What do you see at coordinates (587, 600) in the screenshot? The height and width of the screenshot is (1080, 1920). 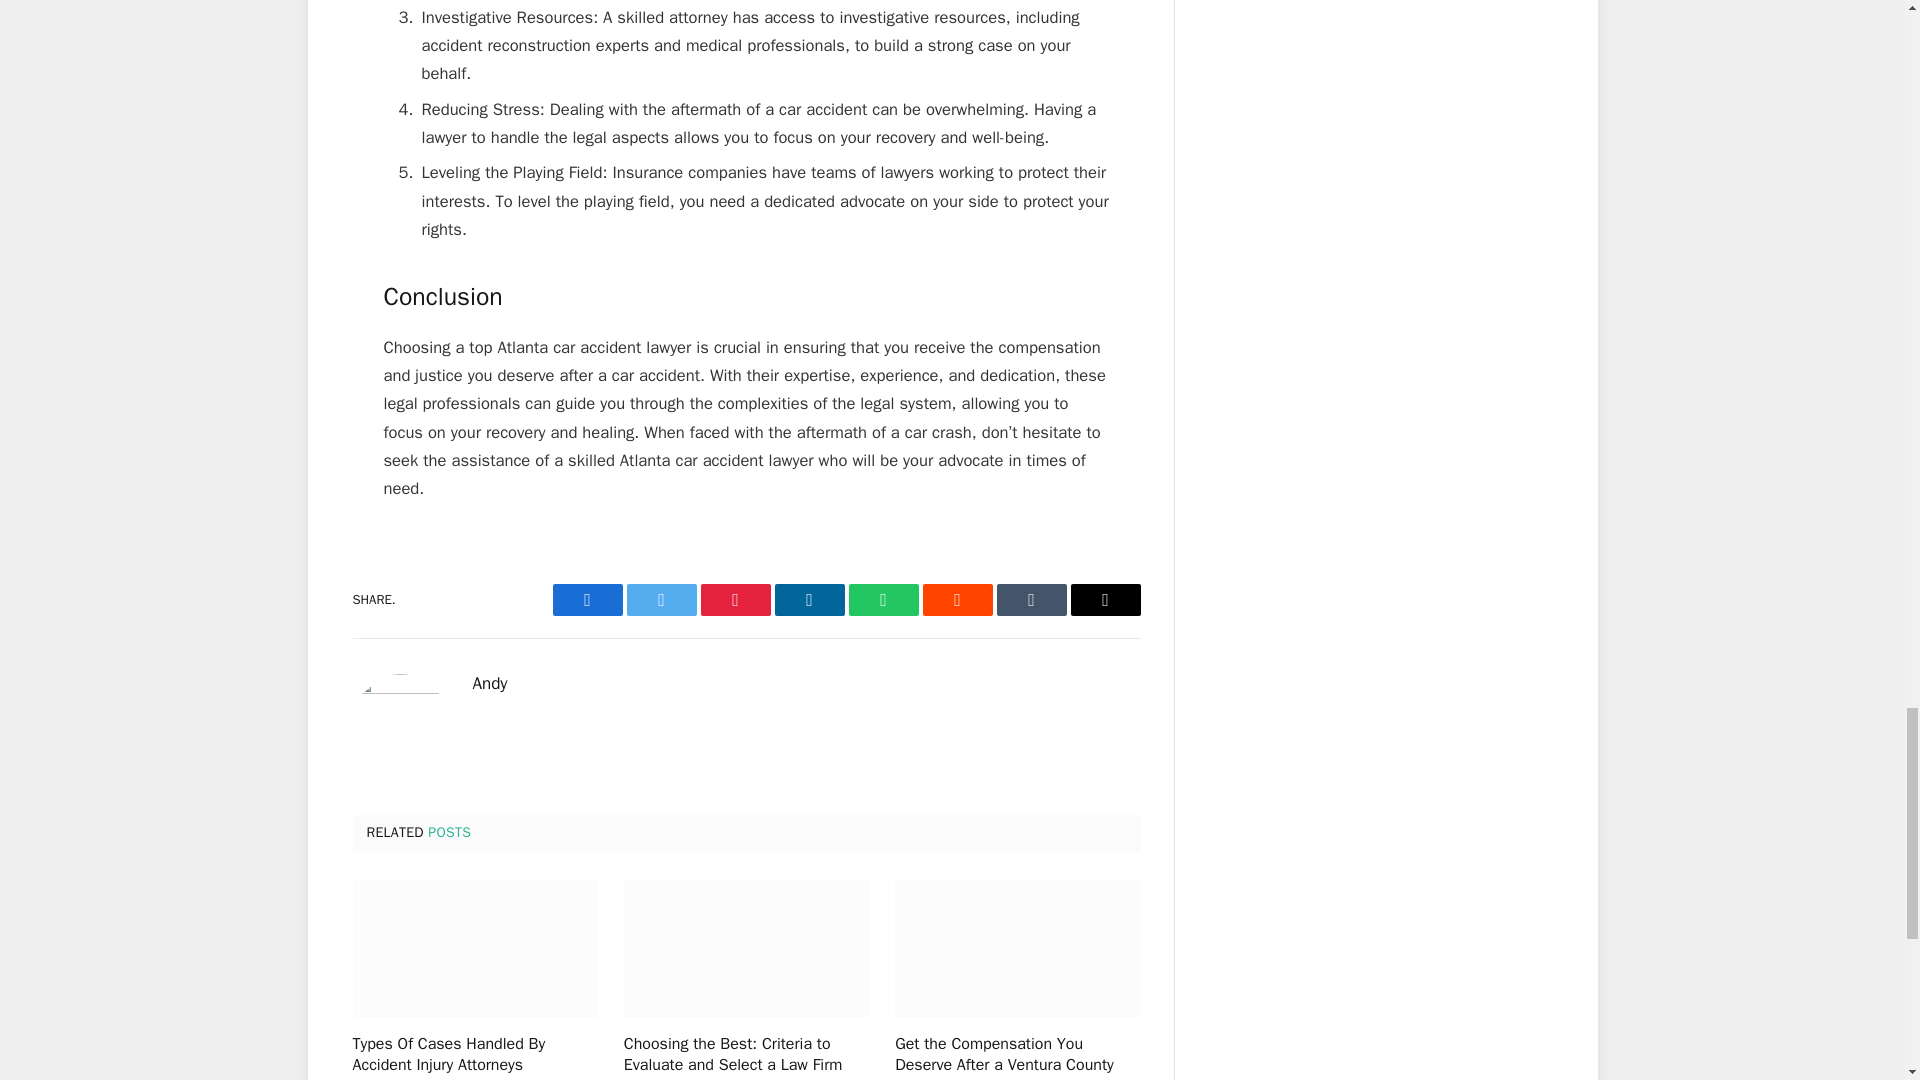 I see `Facebook` at bounding box center [587, 600].